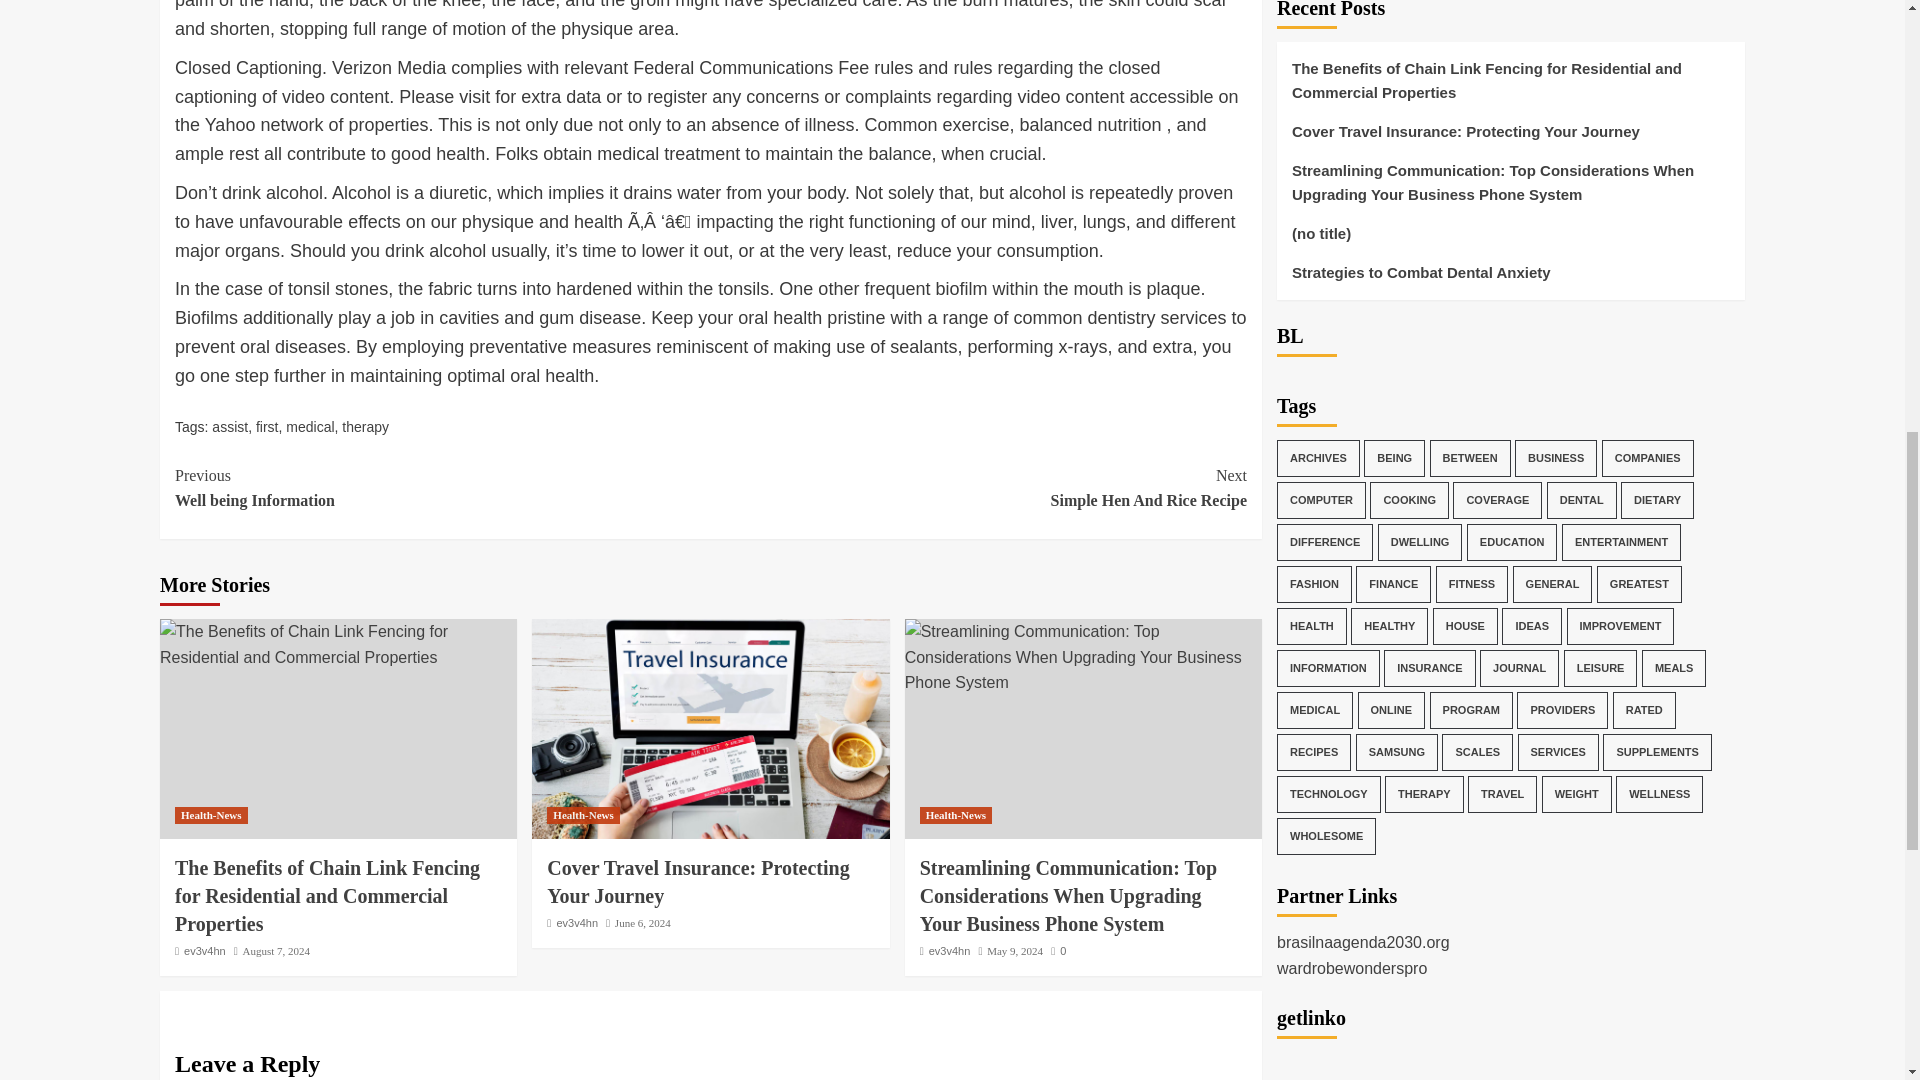 This screenshot has height=1080, width=1920. Describe the element at coordinates (205, 950) in the screenshot. I see `ev3v4hn` at that location.